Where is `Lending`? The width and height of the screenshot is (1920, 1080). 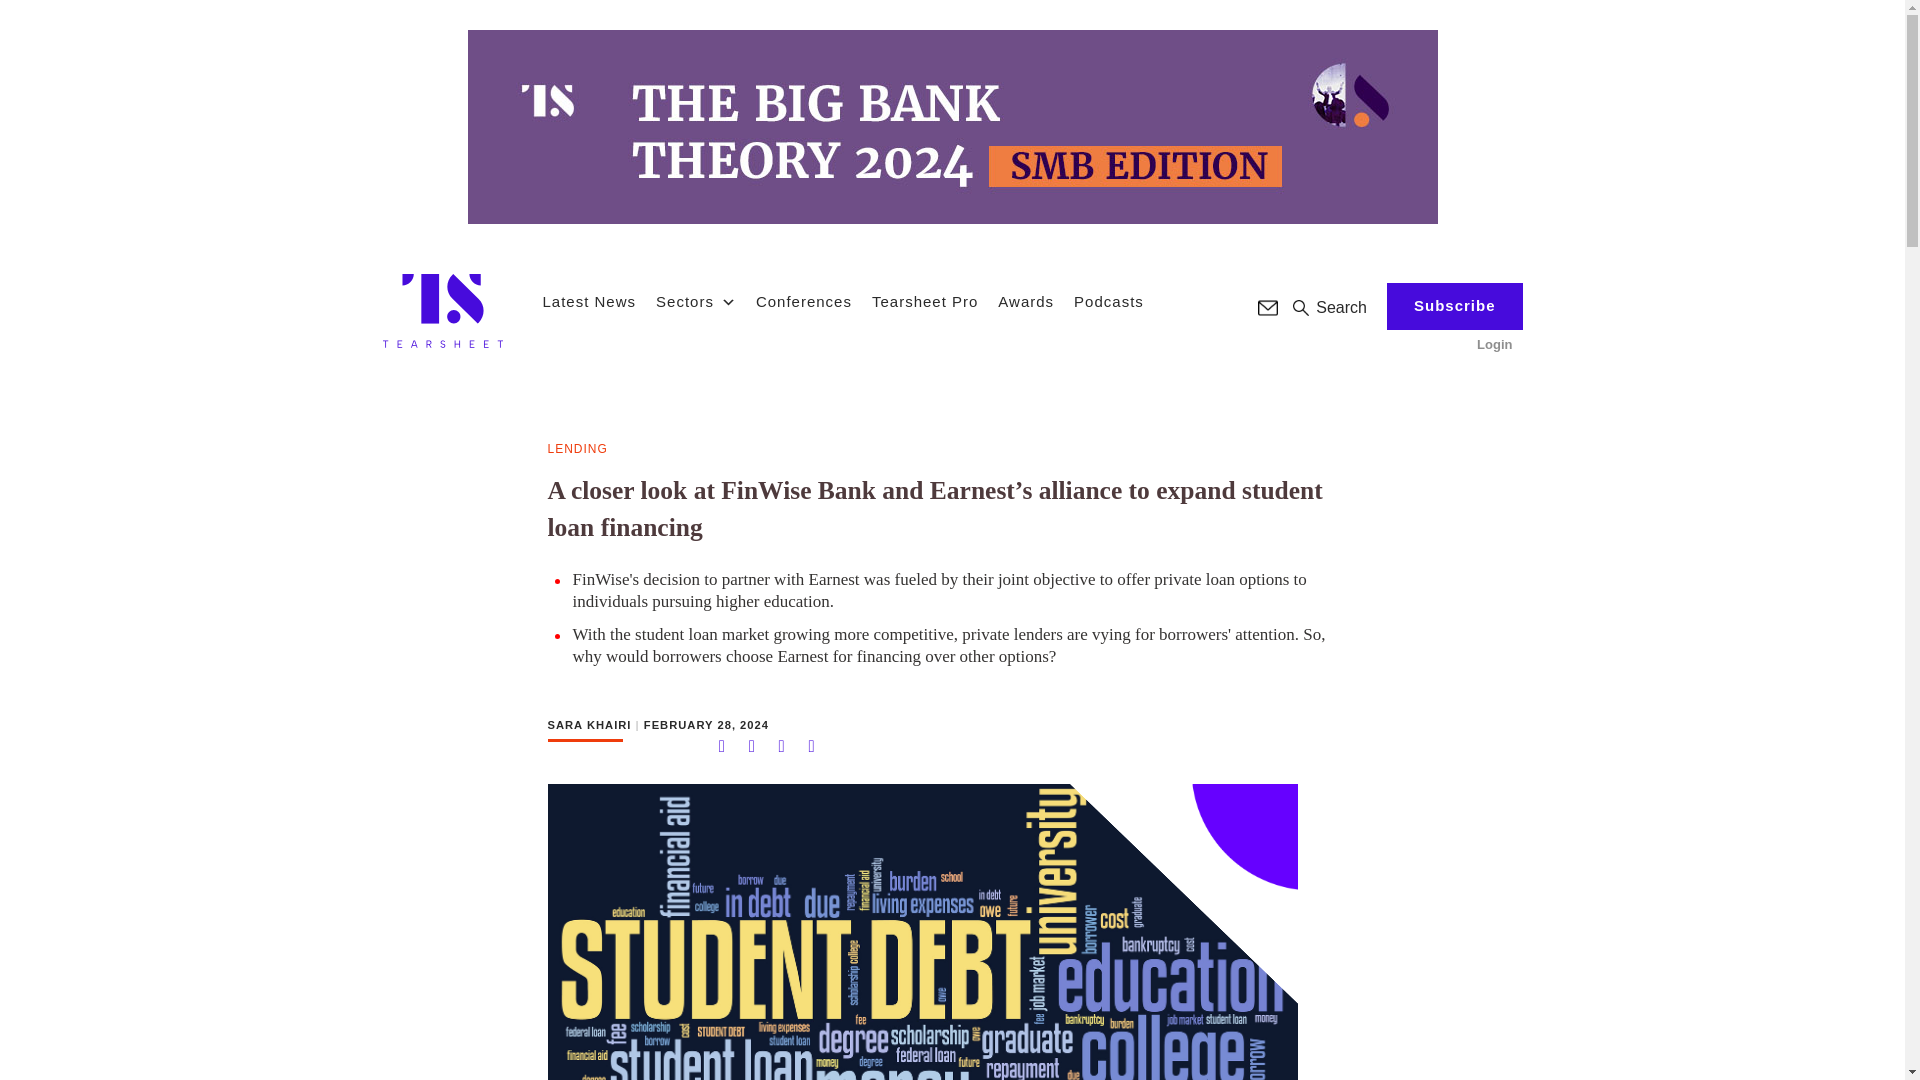 Lending is located at coordinates (578, 450).